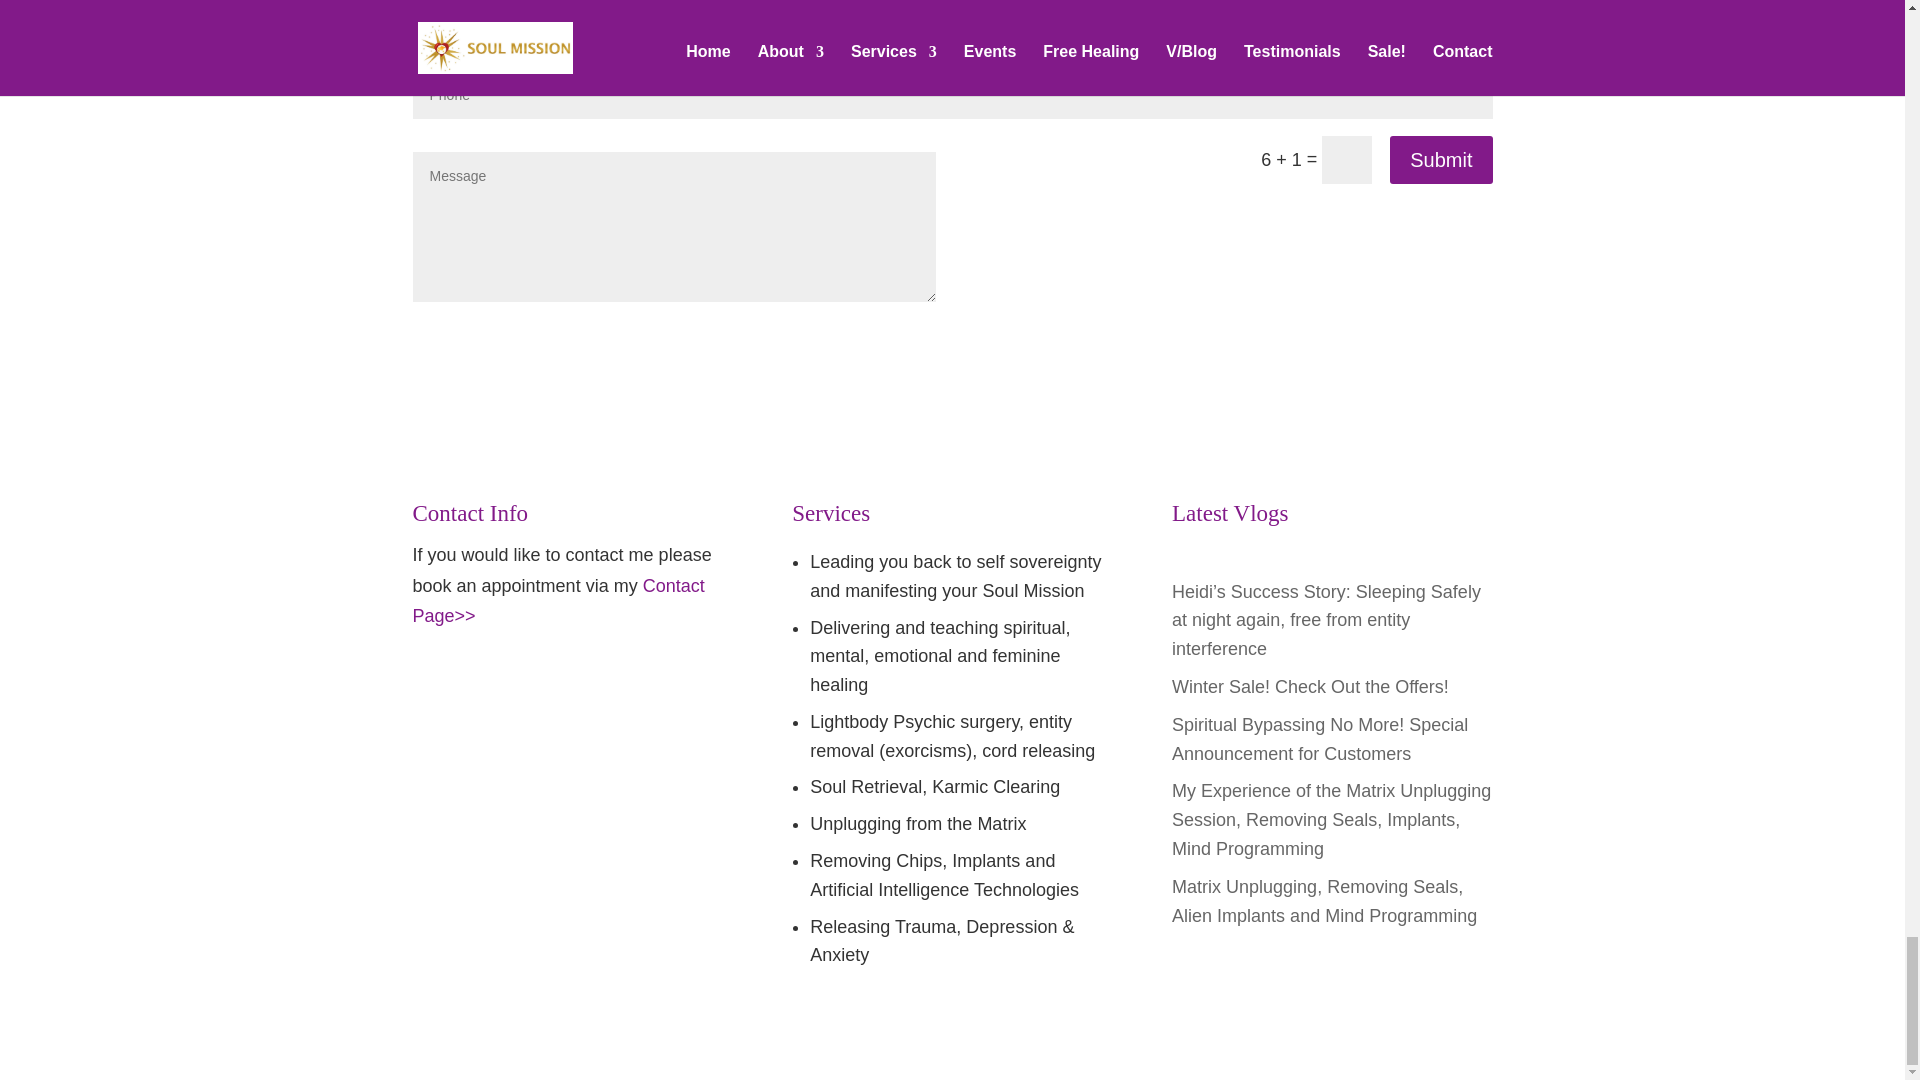 This screenshot has height=1080, width=1920. What do you see at coordinates (428, 684) in the screenshot?
I see `Follow on Facebook` at bounding box center [428, 684].